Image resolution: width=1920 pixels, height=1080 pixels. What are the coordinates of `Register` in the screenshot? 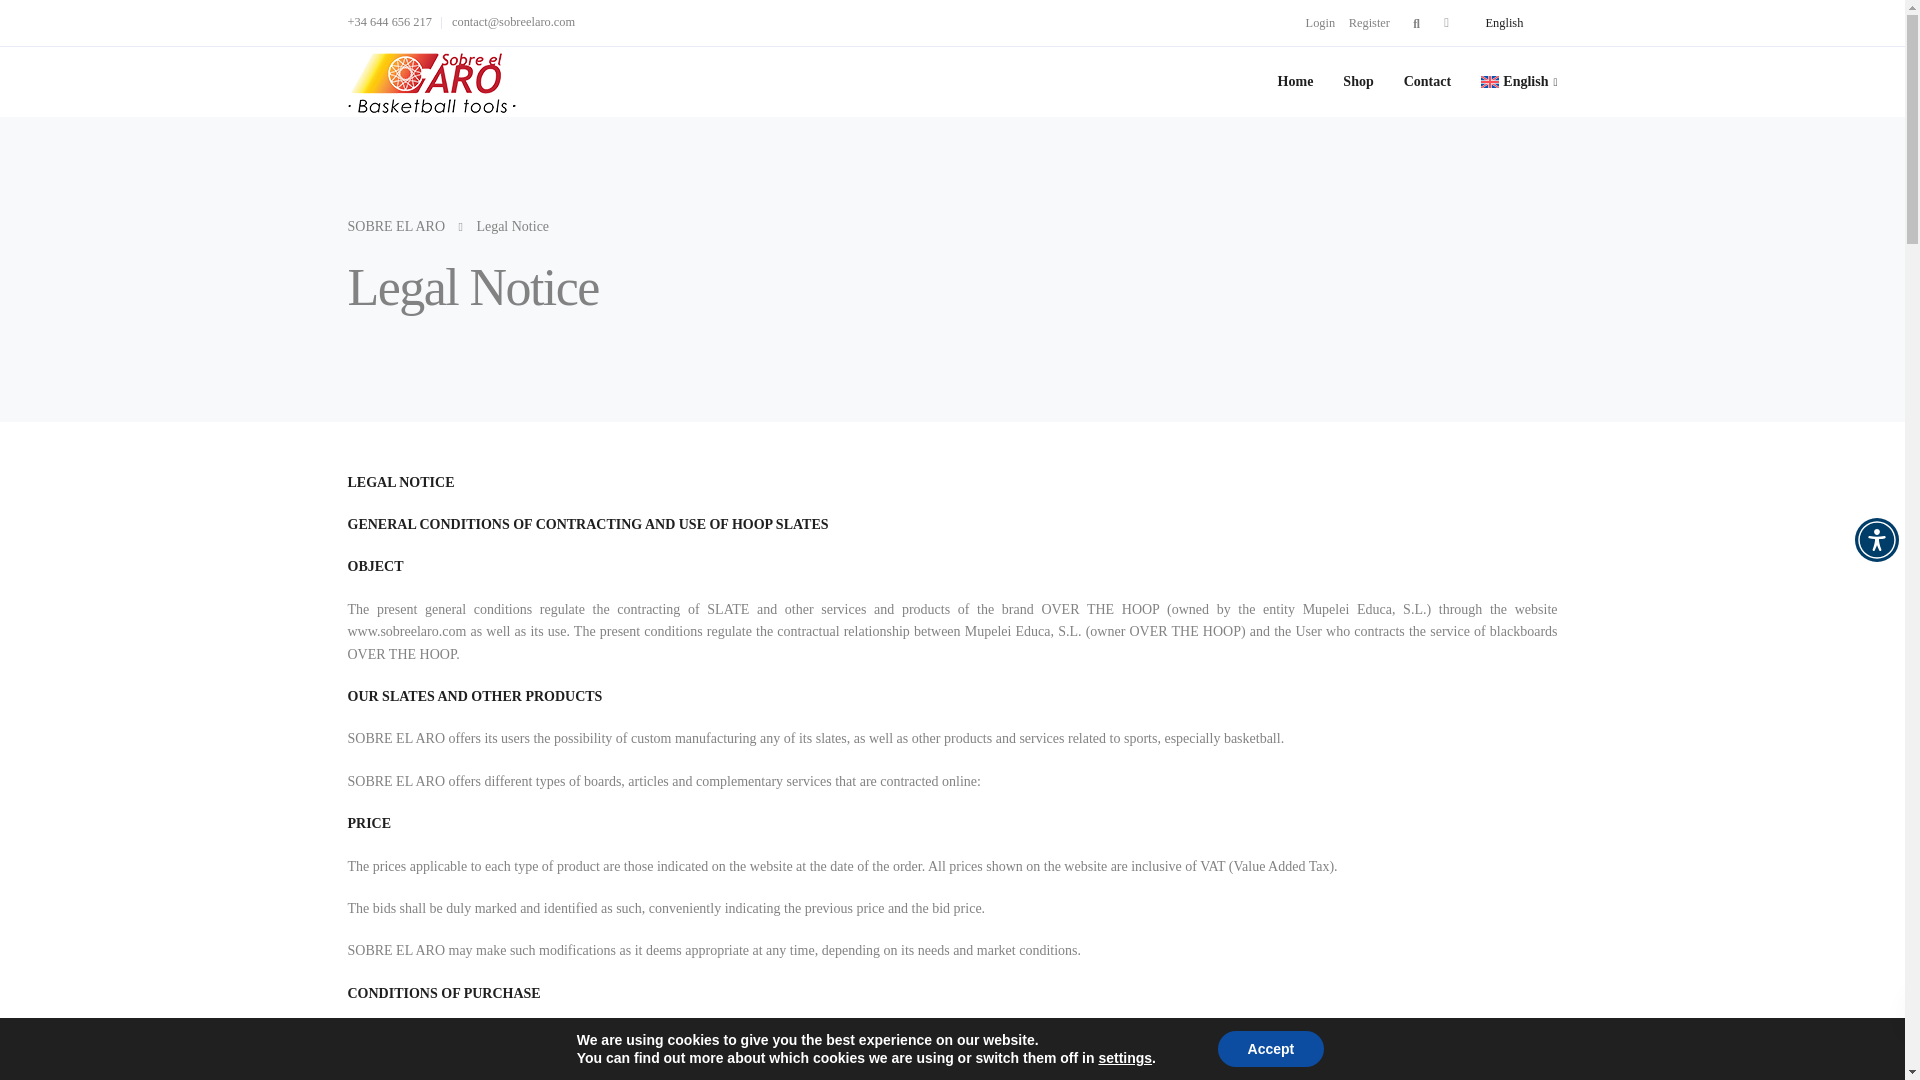 It's located at (1370, 23).